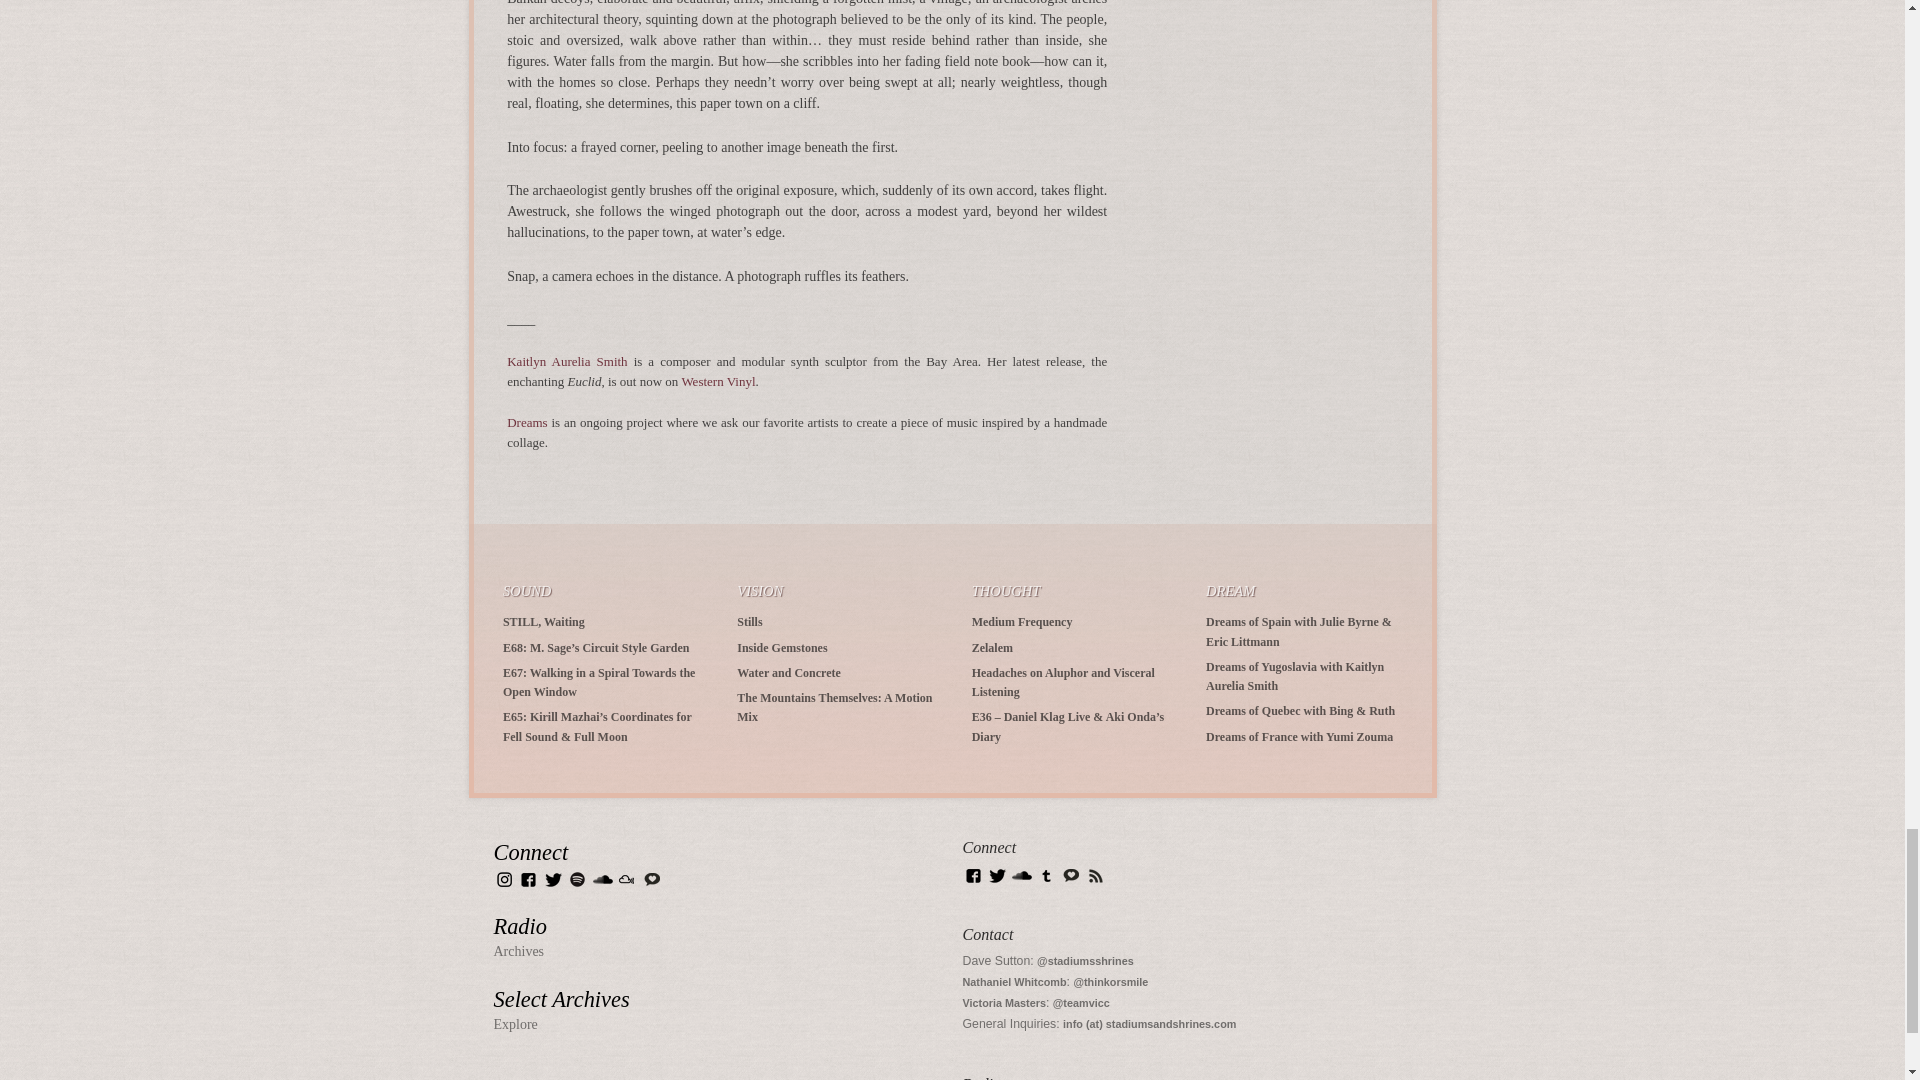 The image size is (1920, 1080). I want to click on Zelalem, so click(992, 647).